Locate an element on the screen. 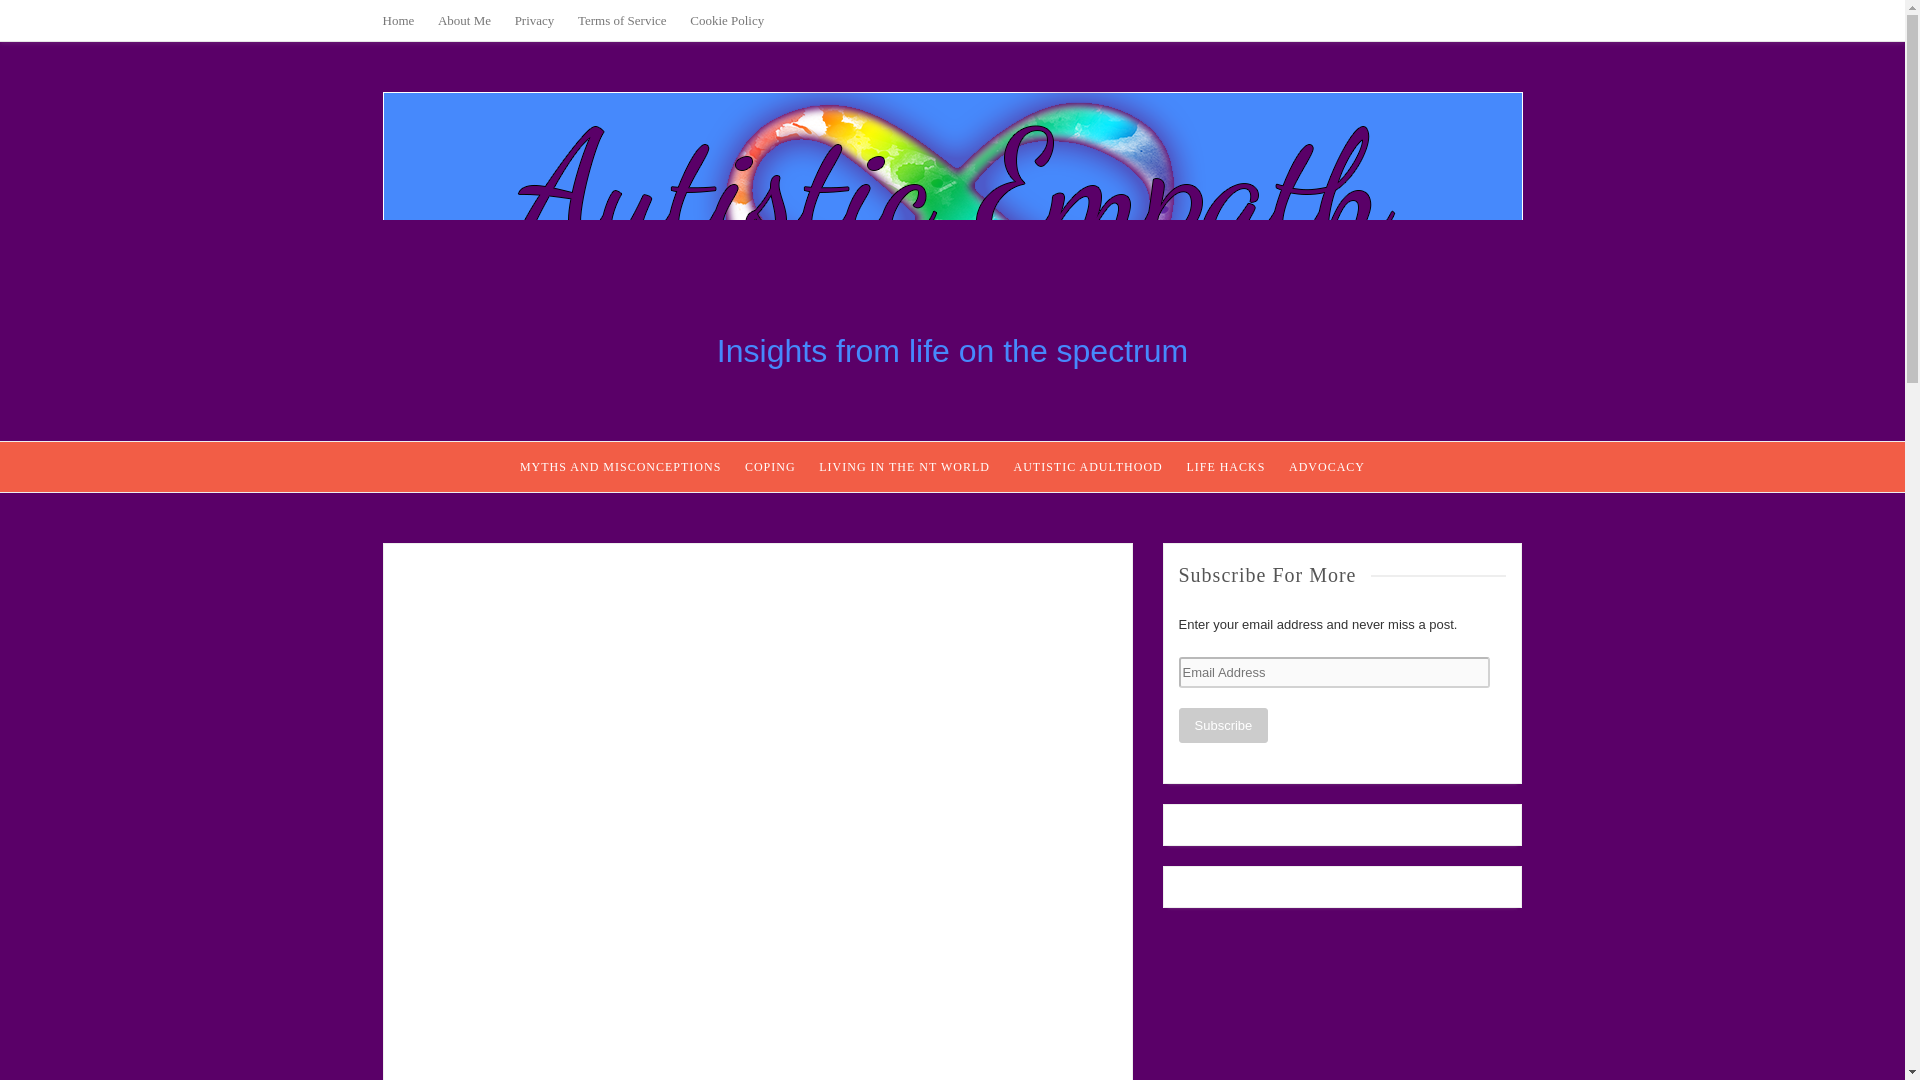 The image size is (1920, 1080). Subscribe is located at coordinates (1222, 726).